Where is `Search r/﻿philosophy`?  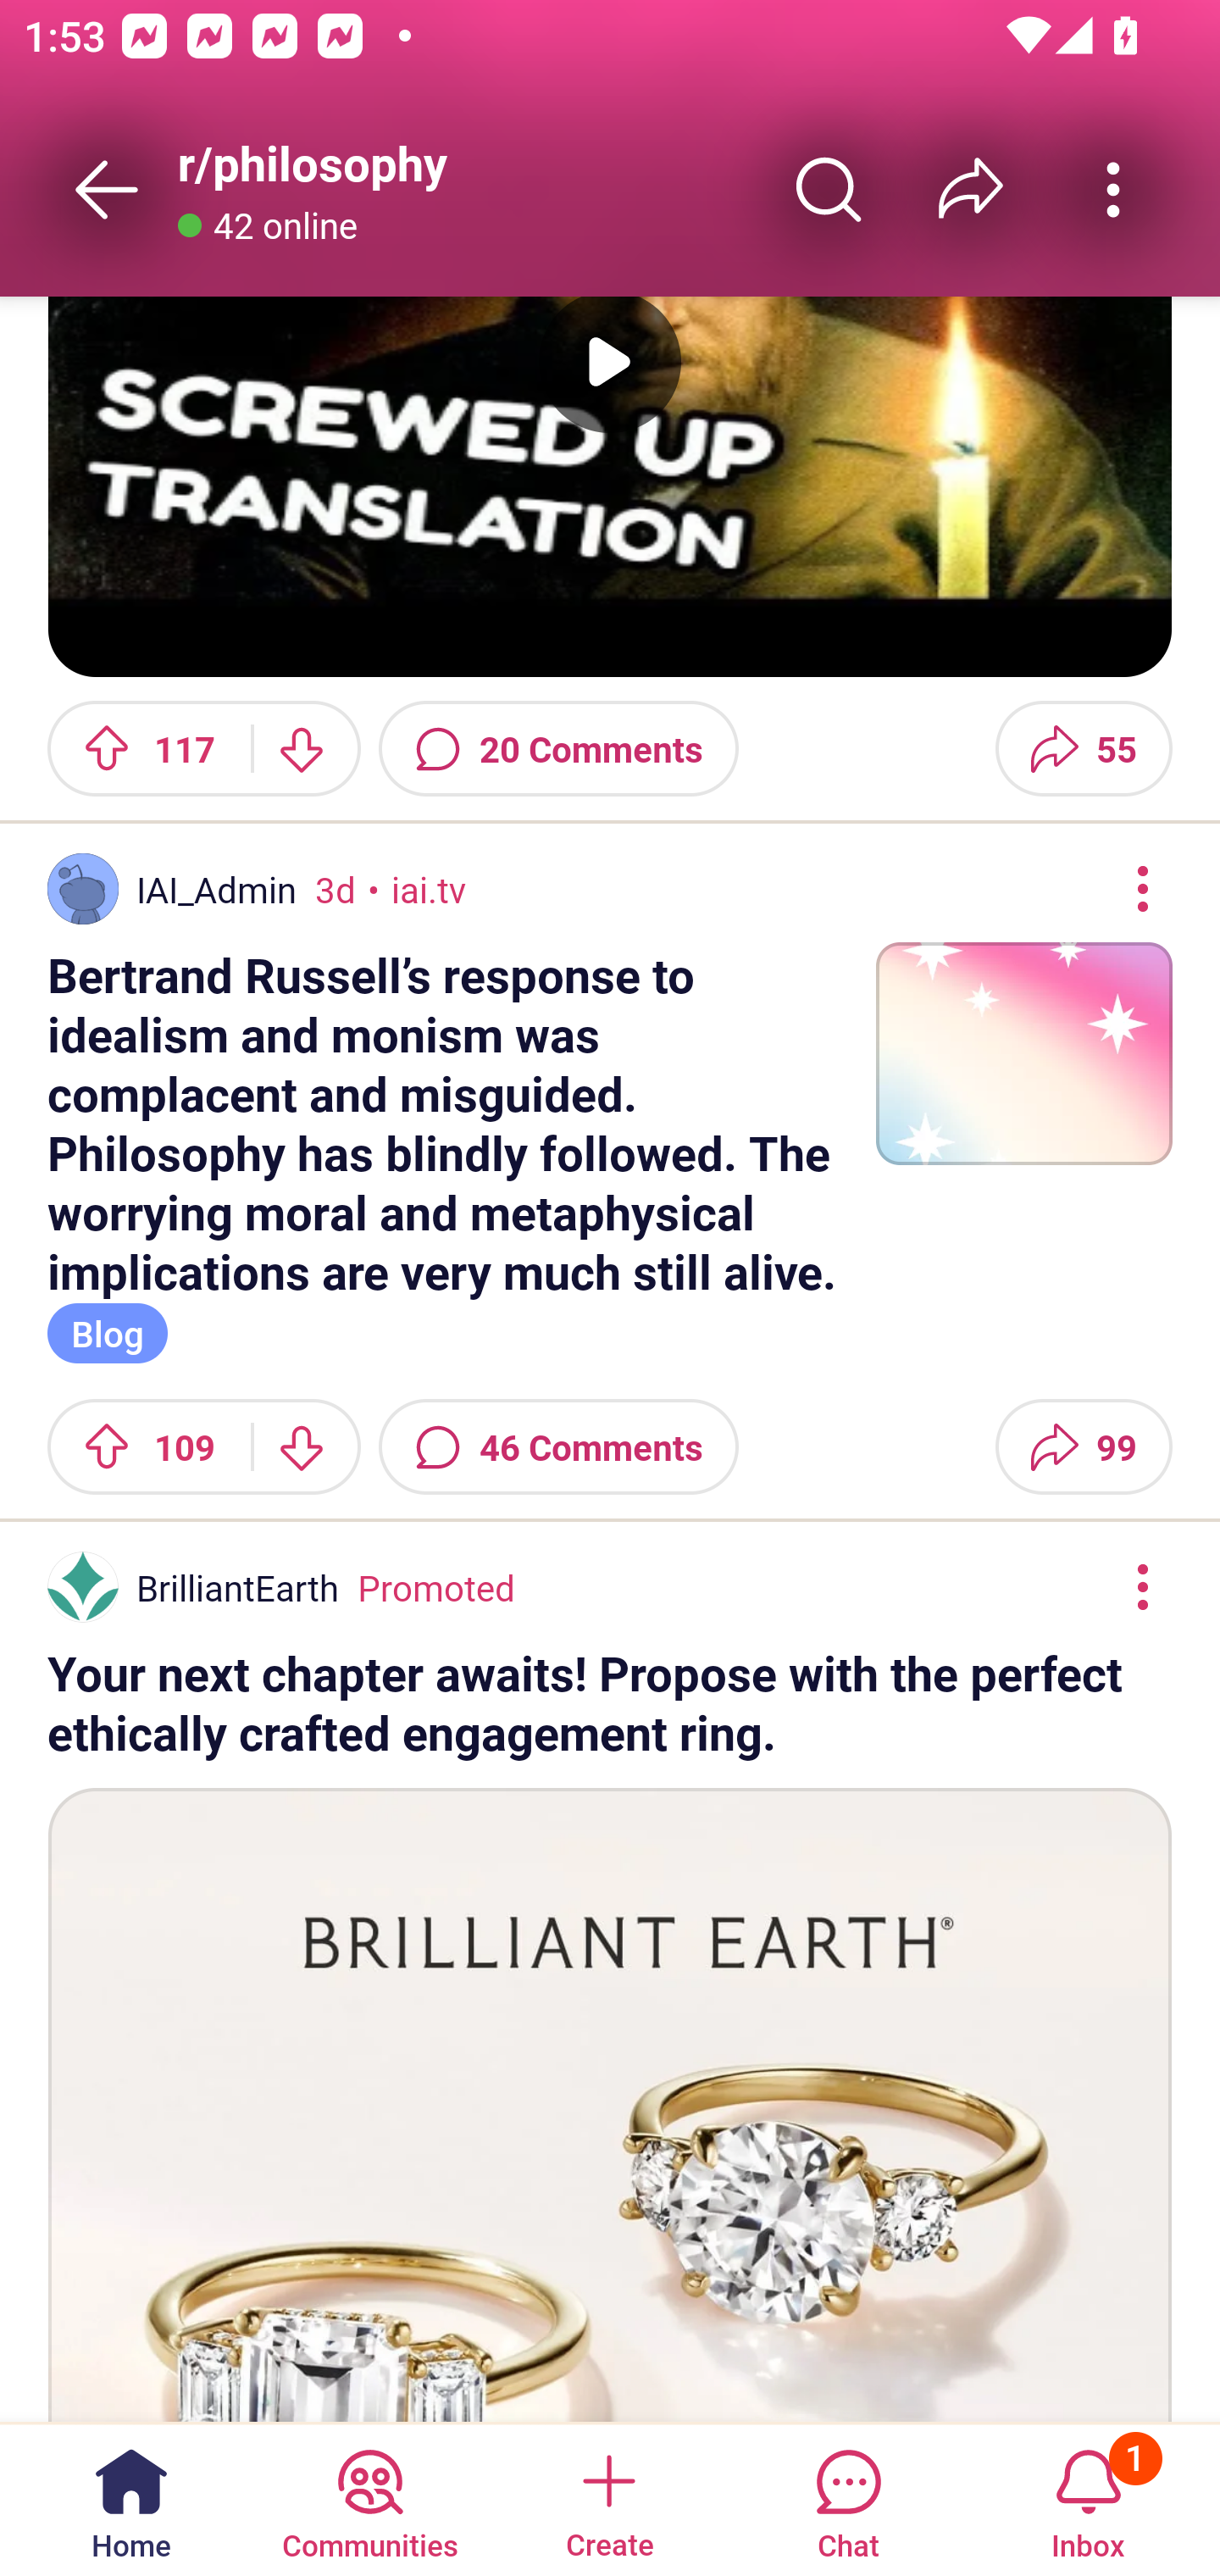 Search r/﻿philosophy is located at coordinates (829, 189).